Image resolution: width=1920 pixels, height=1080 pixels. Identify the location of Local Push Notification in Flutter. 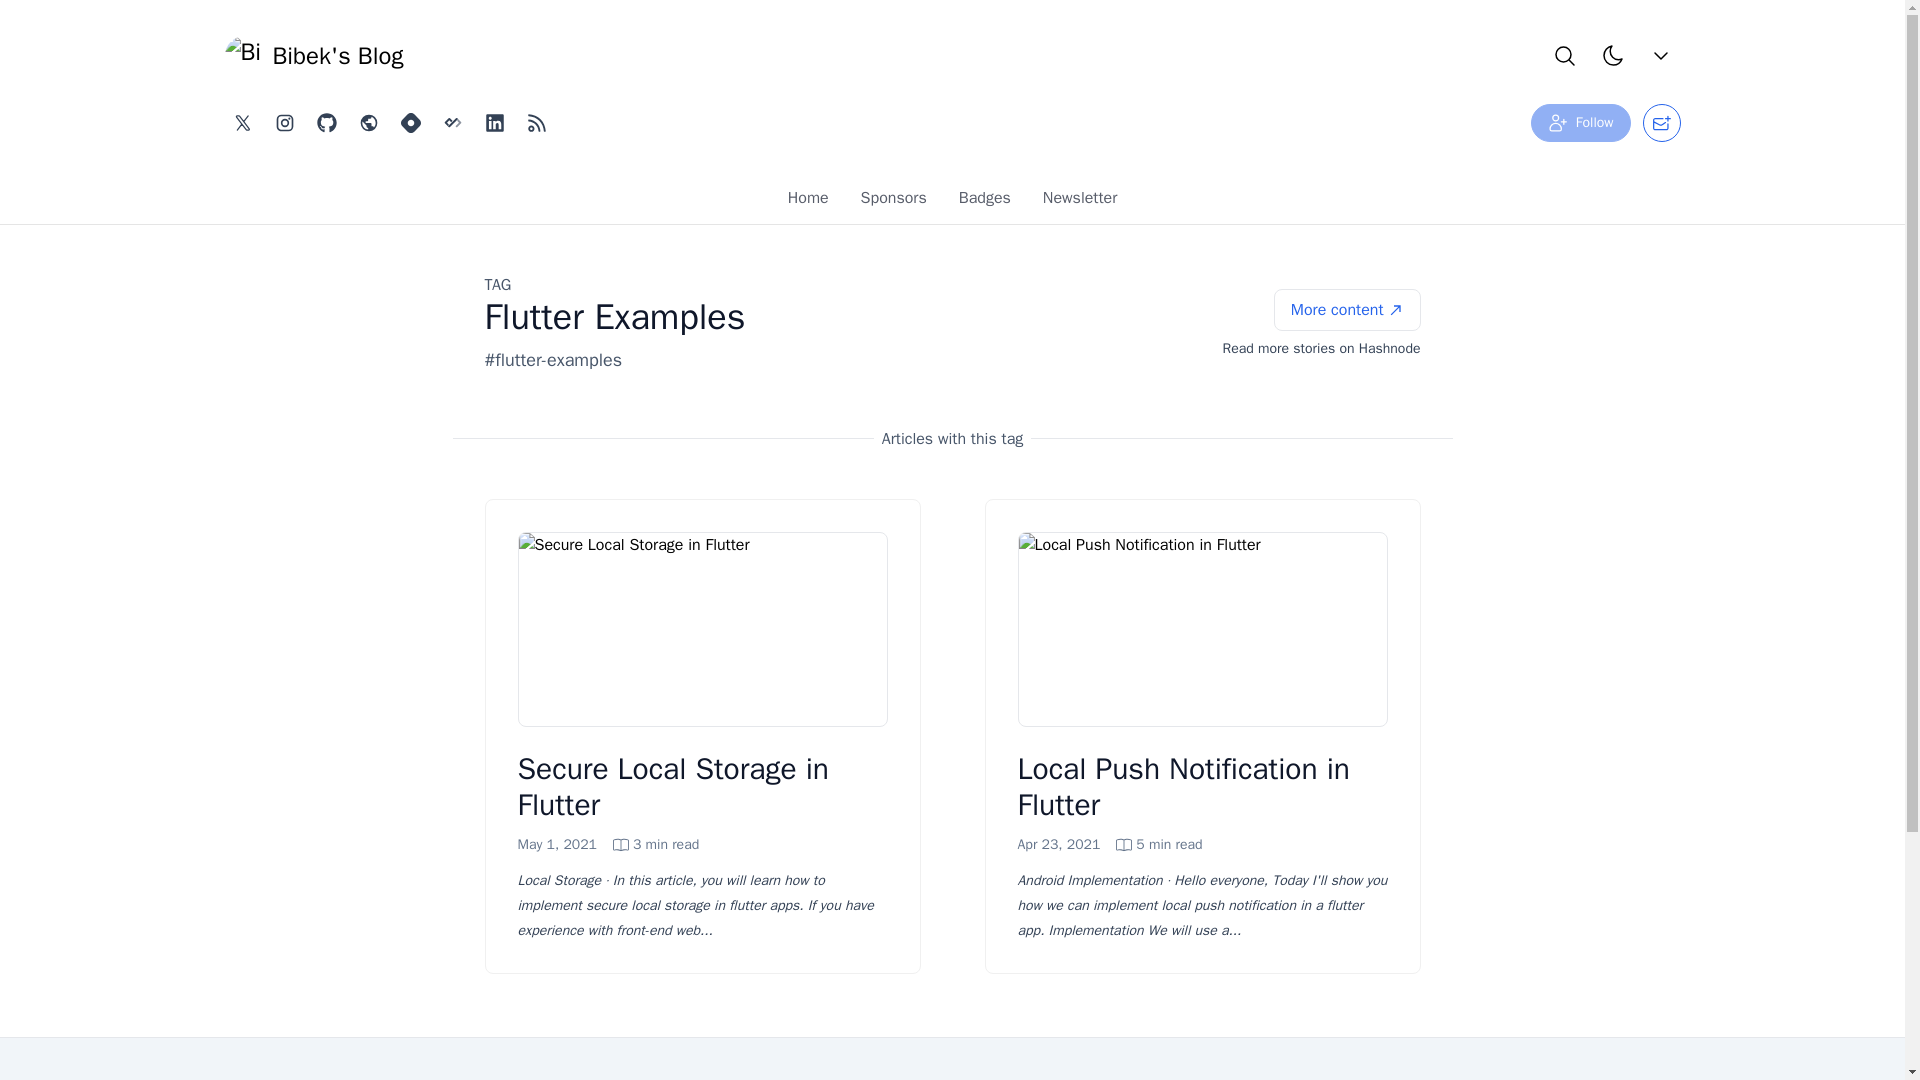
(314, 55).